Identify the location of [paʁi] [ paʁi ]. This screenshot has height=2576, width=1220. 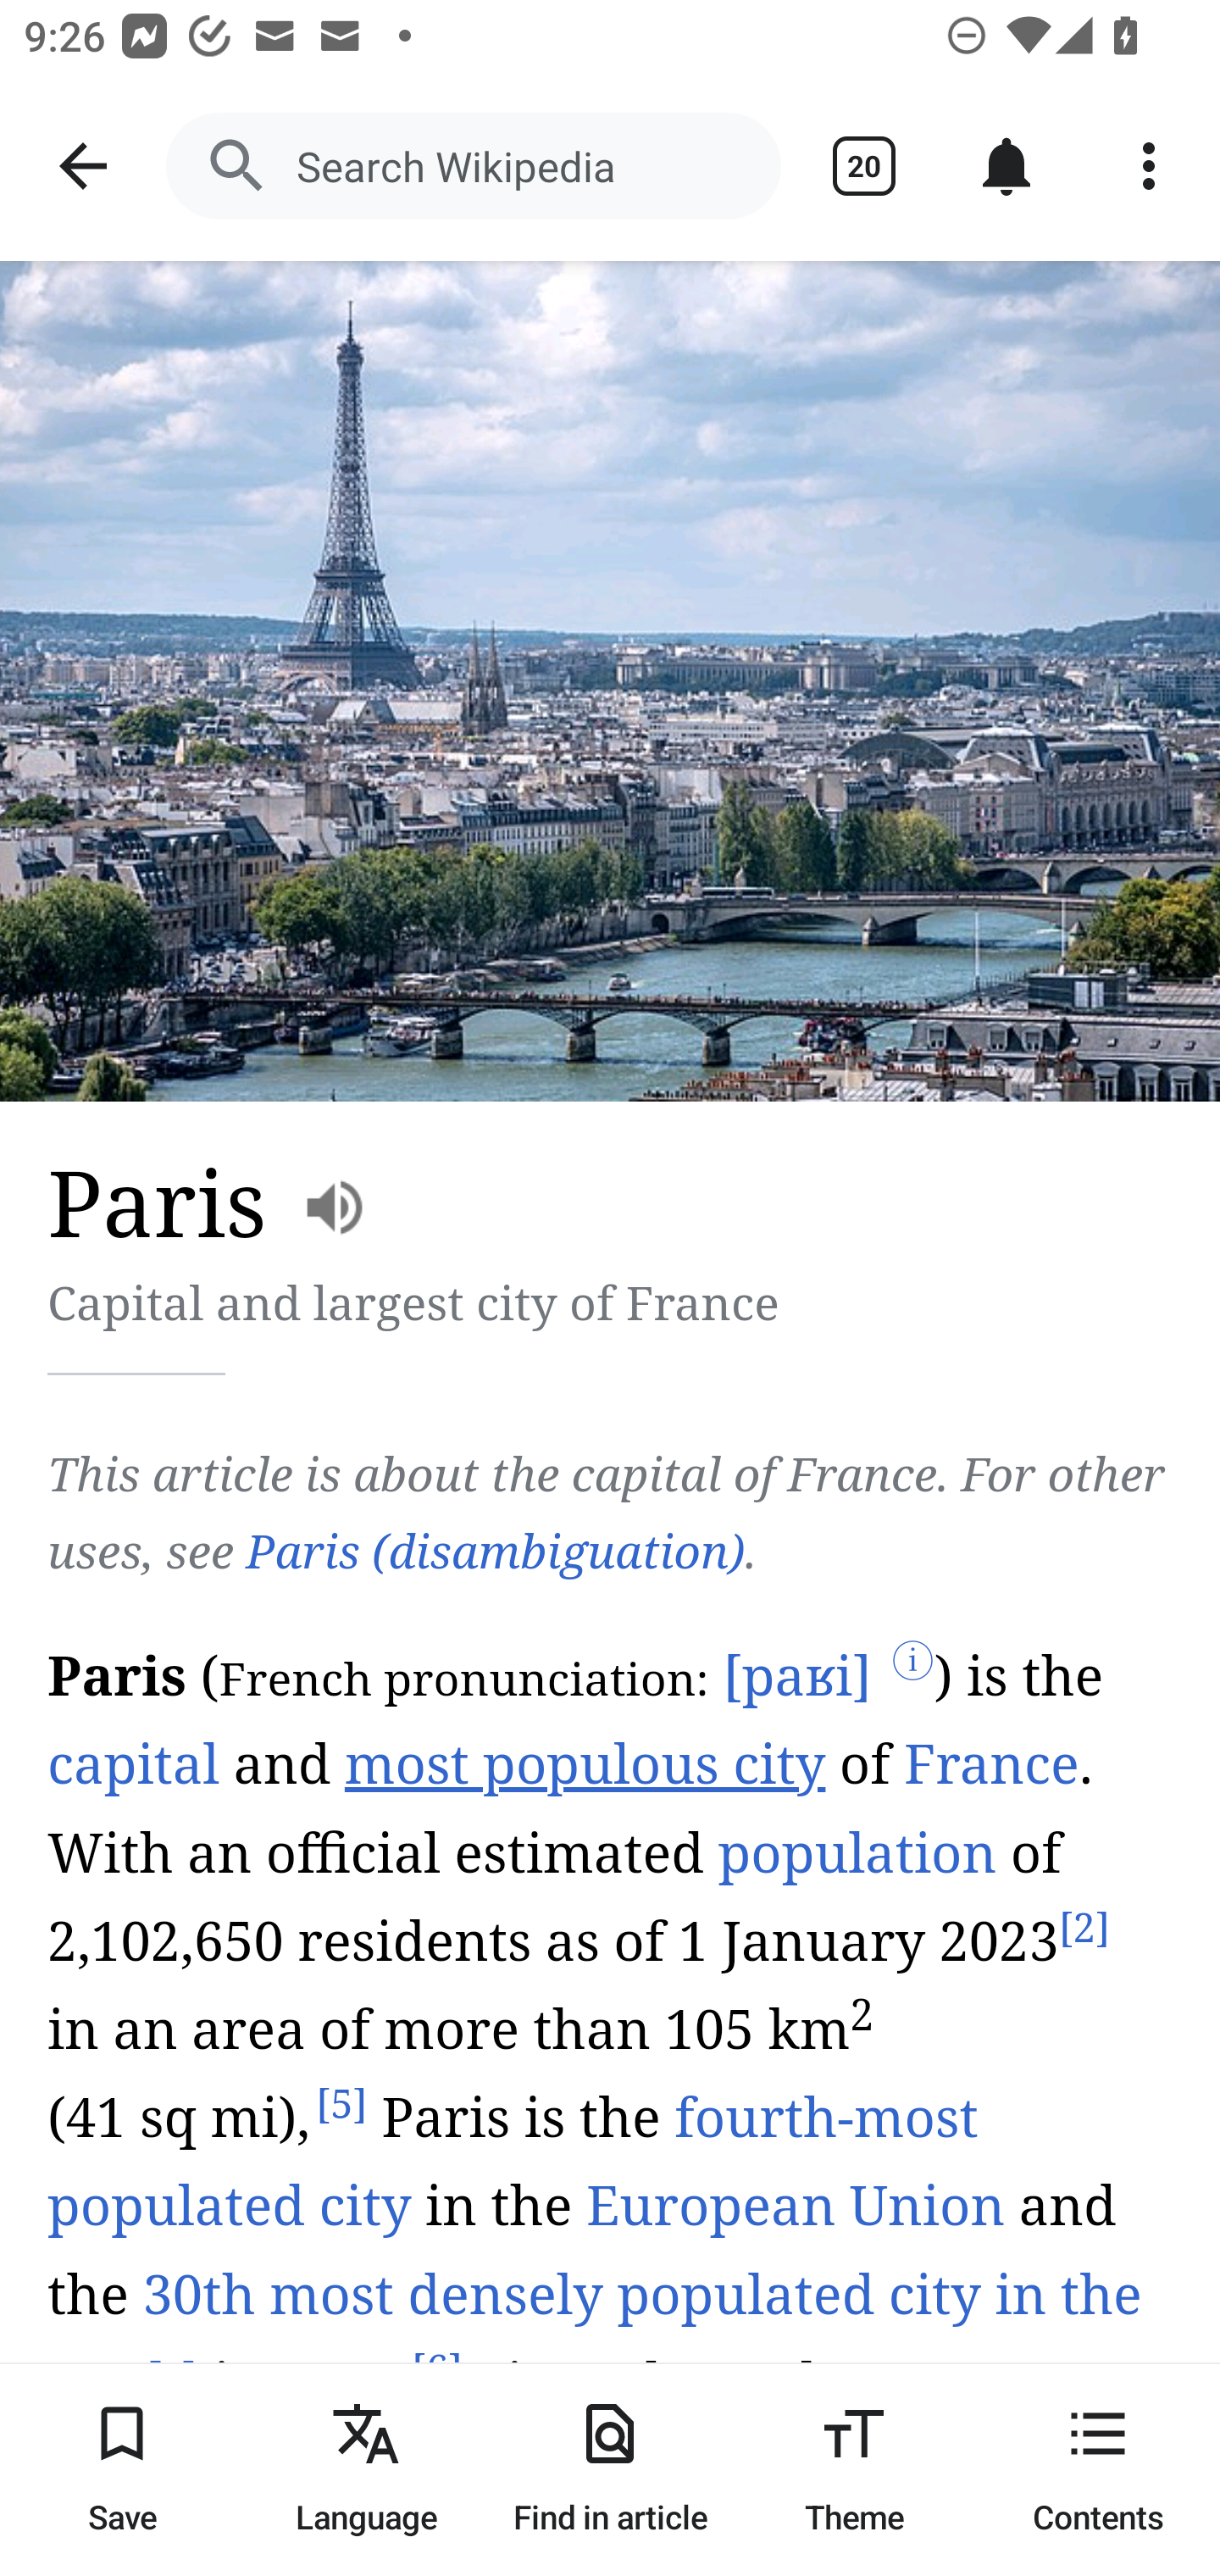
(796, 1678).